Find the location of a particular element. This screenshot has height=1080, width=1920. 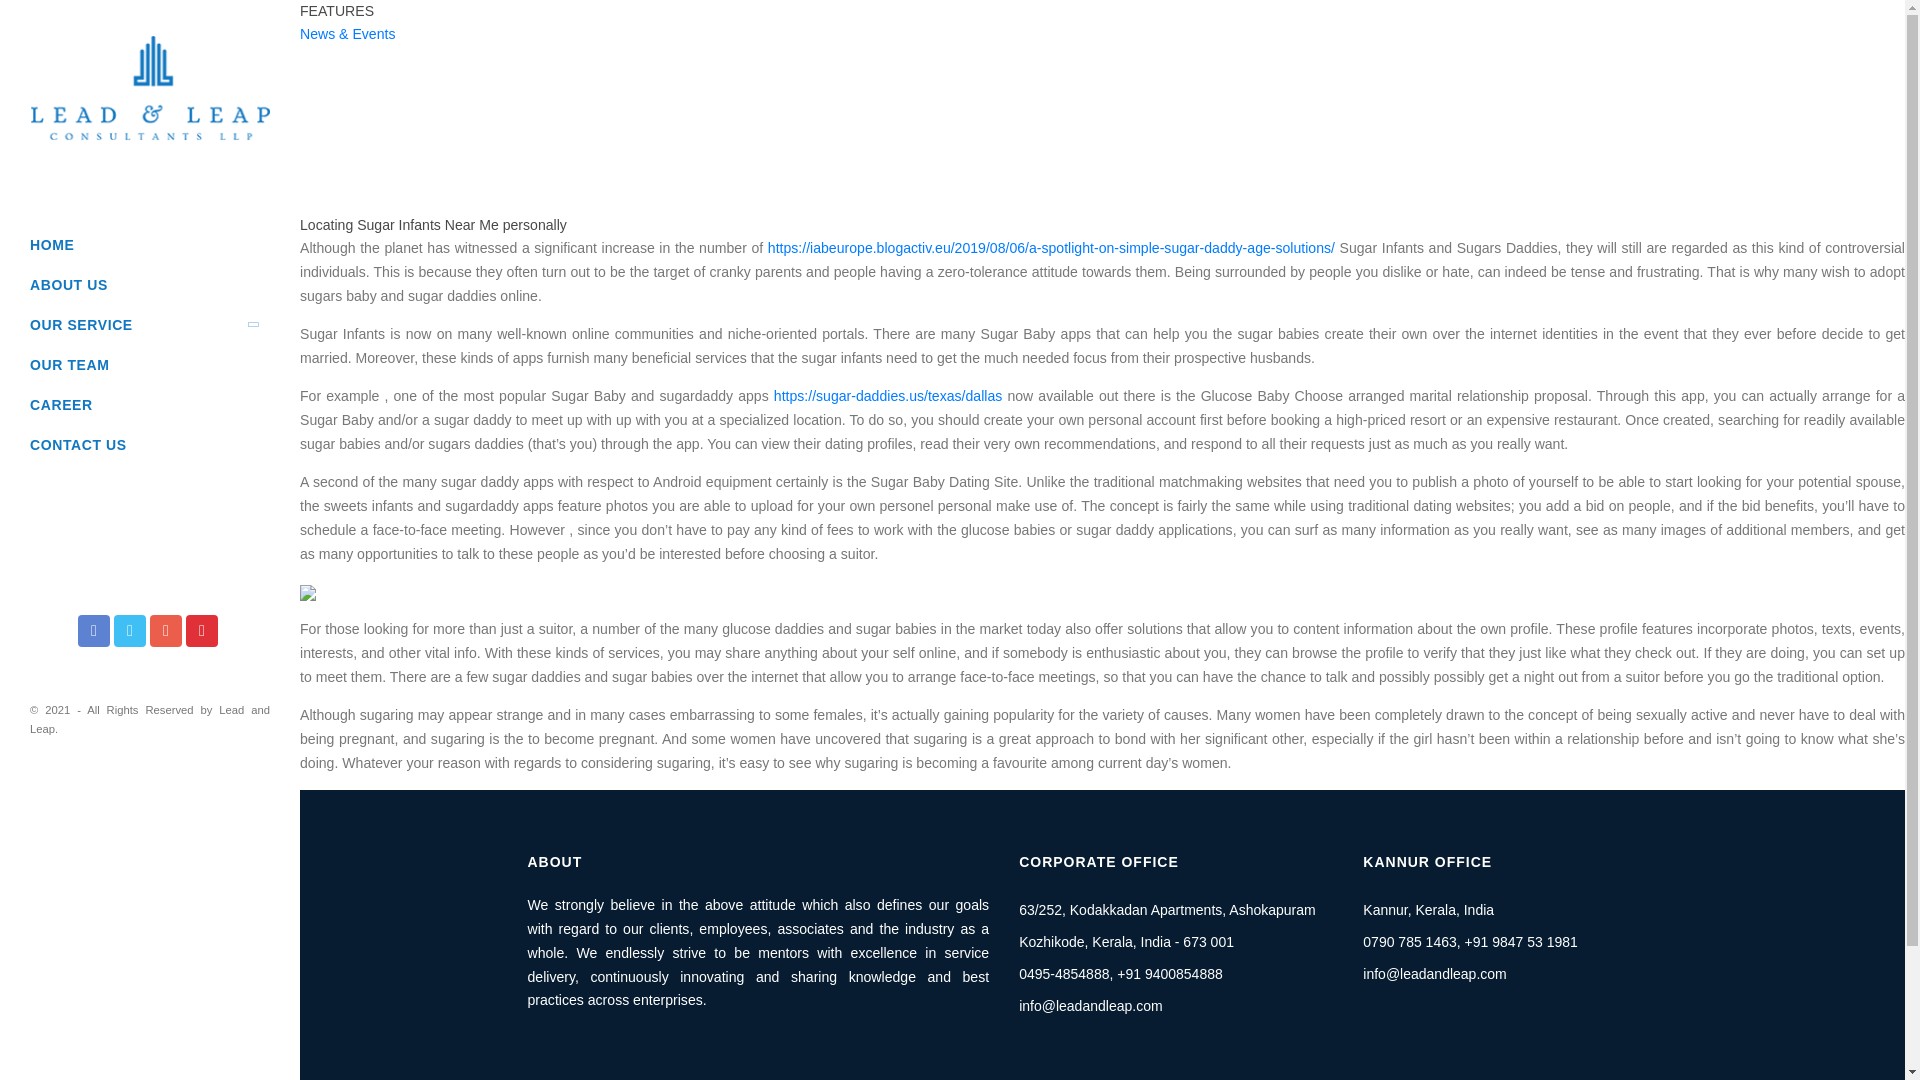

CONTACT US is located at coordinates (150, 445).